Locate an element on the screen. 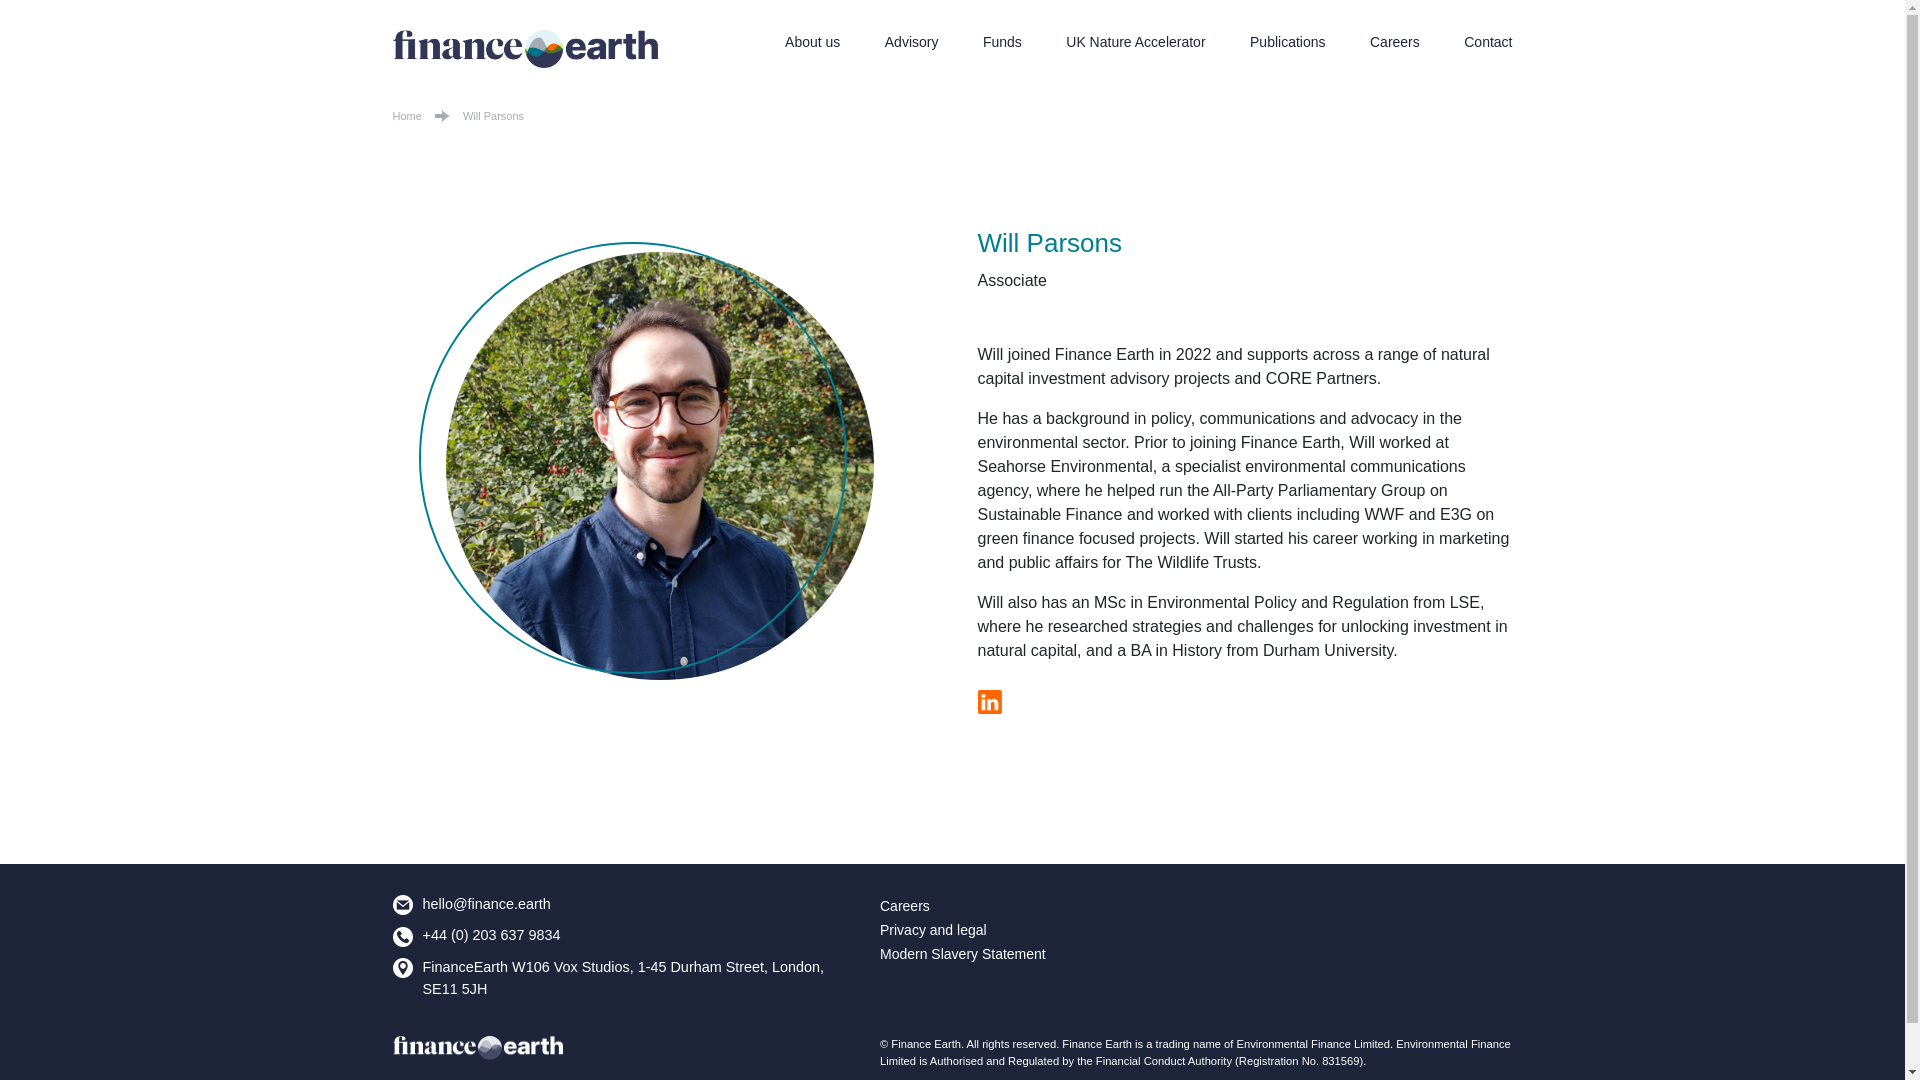 The width and height of the screenshot is (1920, 1080). Contact is located at coordinates (1488, 41).